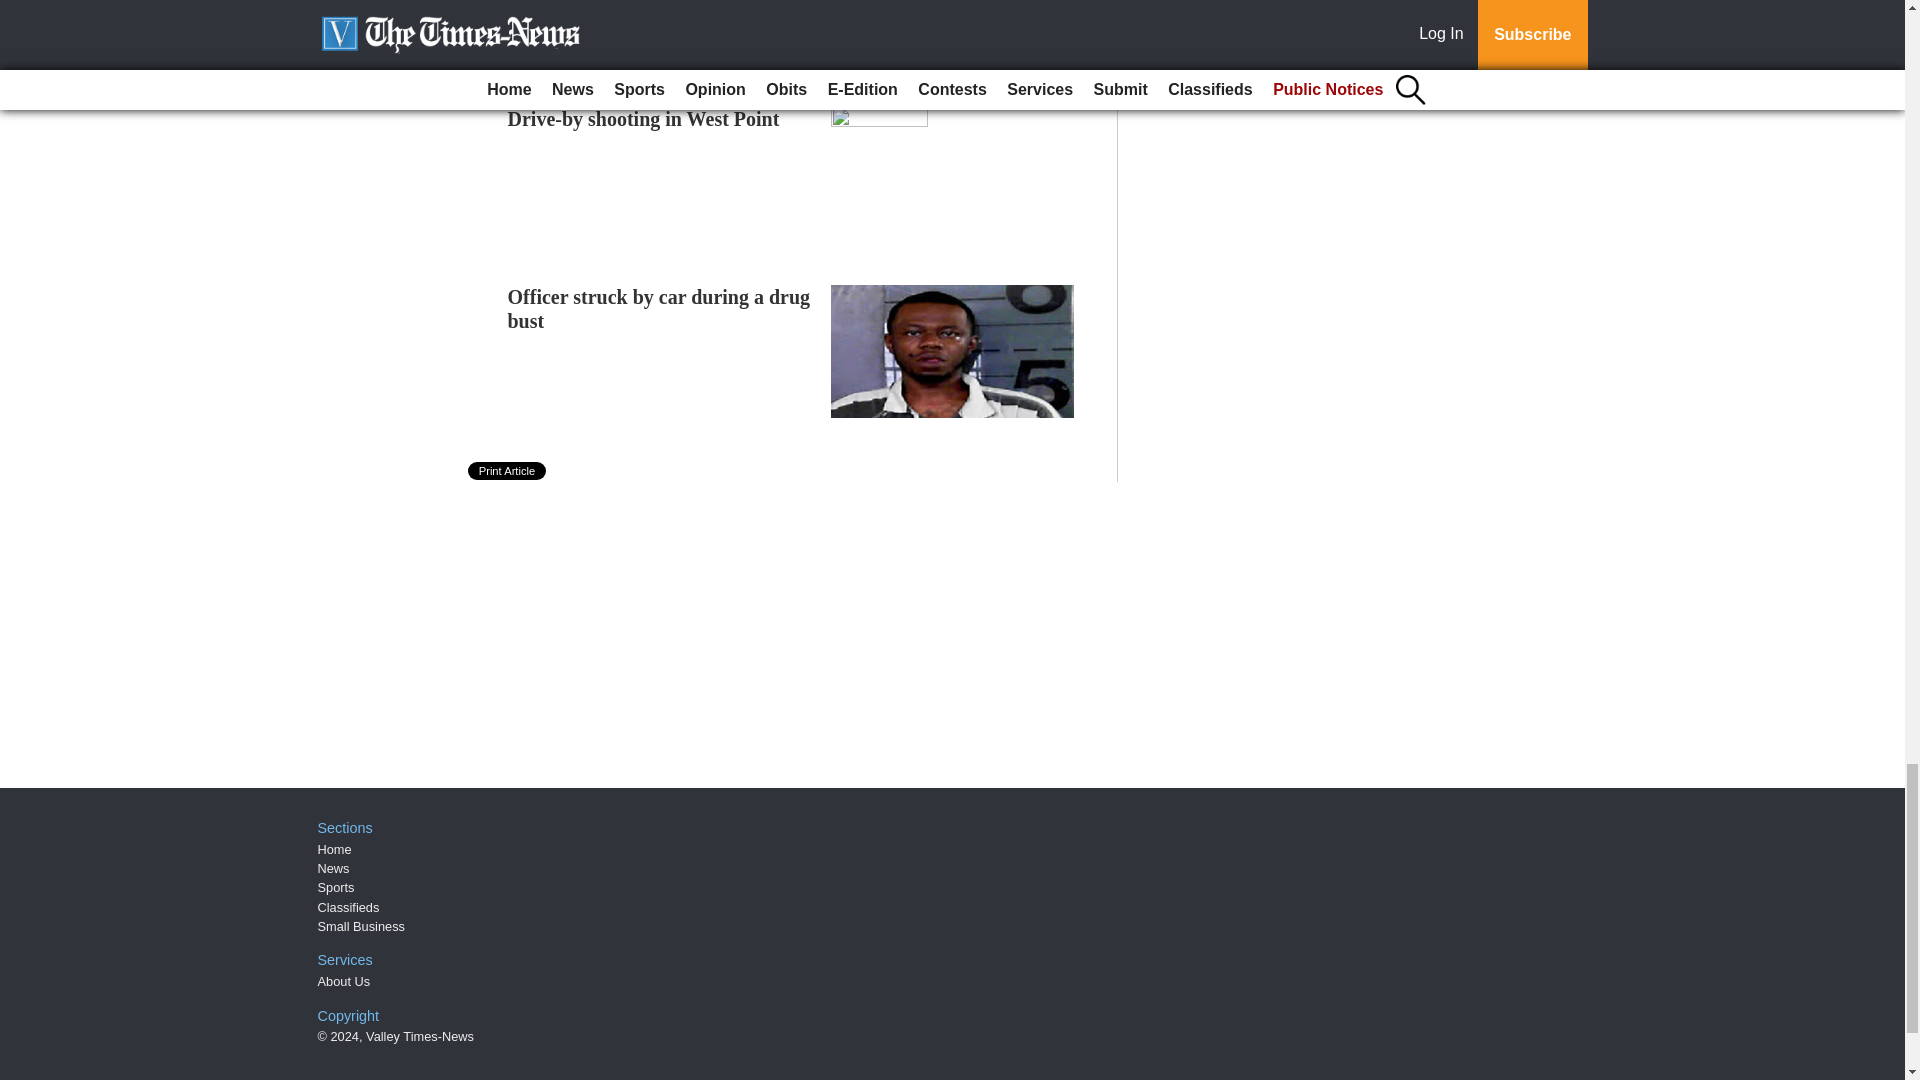 This screenshot has height=1080, width=1920. I want to click on Drive-by shooting in West Point, so click(644, 118).